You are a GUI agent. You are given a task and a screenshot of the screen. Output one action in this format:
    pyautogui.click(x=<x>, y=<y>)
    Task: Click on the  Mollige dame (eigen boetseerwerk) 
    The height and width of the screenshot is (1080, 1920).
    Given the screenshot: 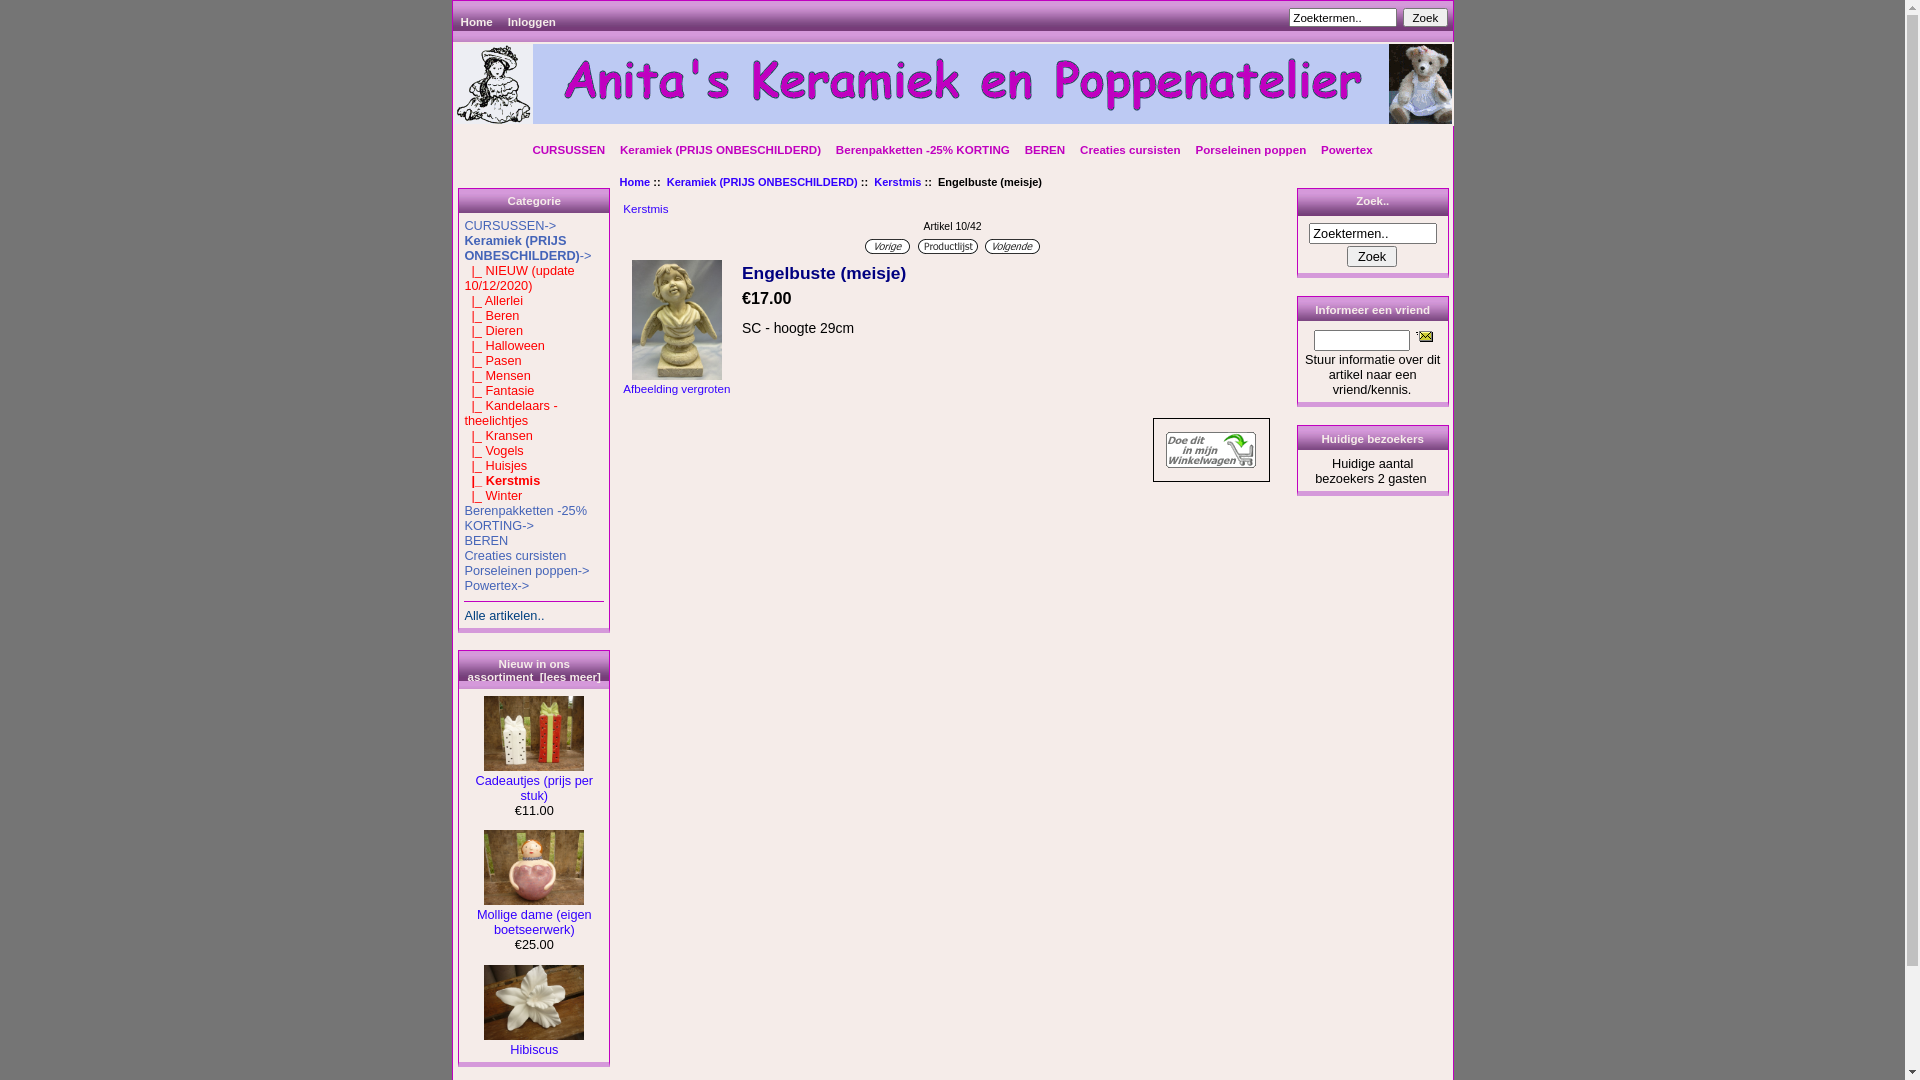 What is the action you would take?
    pyautogui.click(x=534, y=868)
    